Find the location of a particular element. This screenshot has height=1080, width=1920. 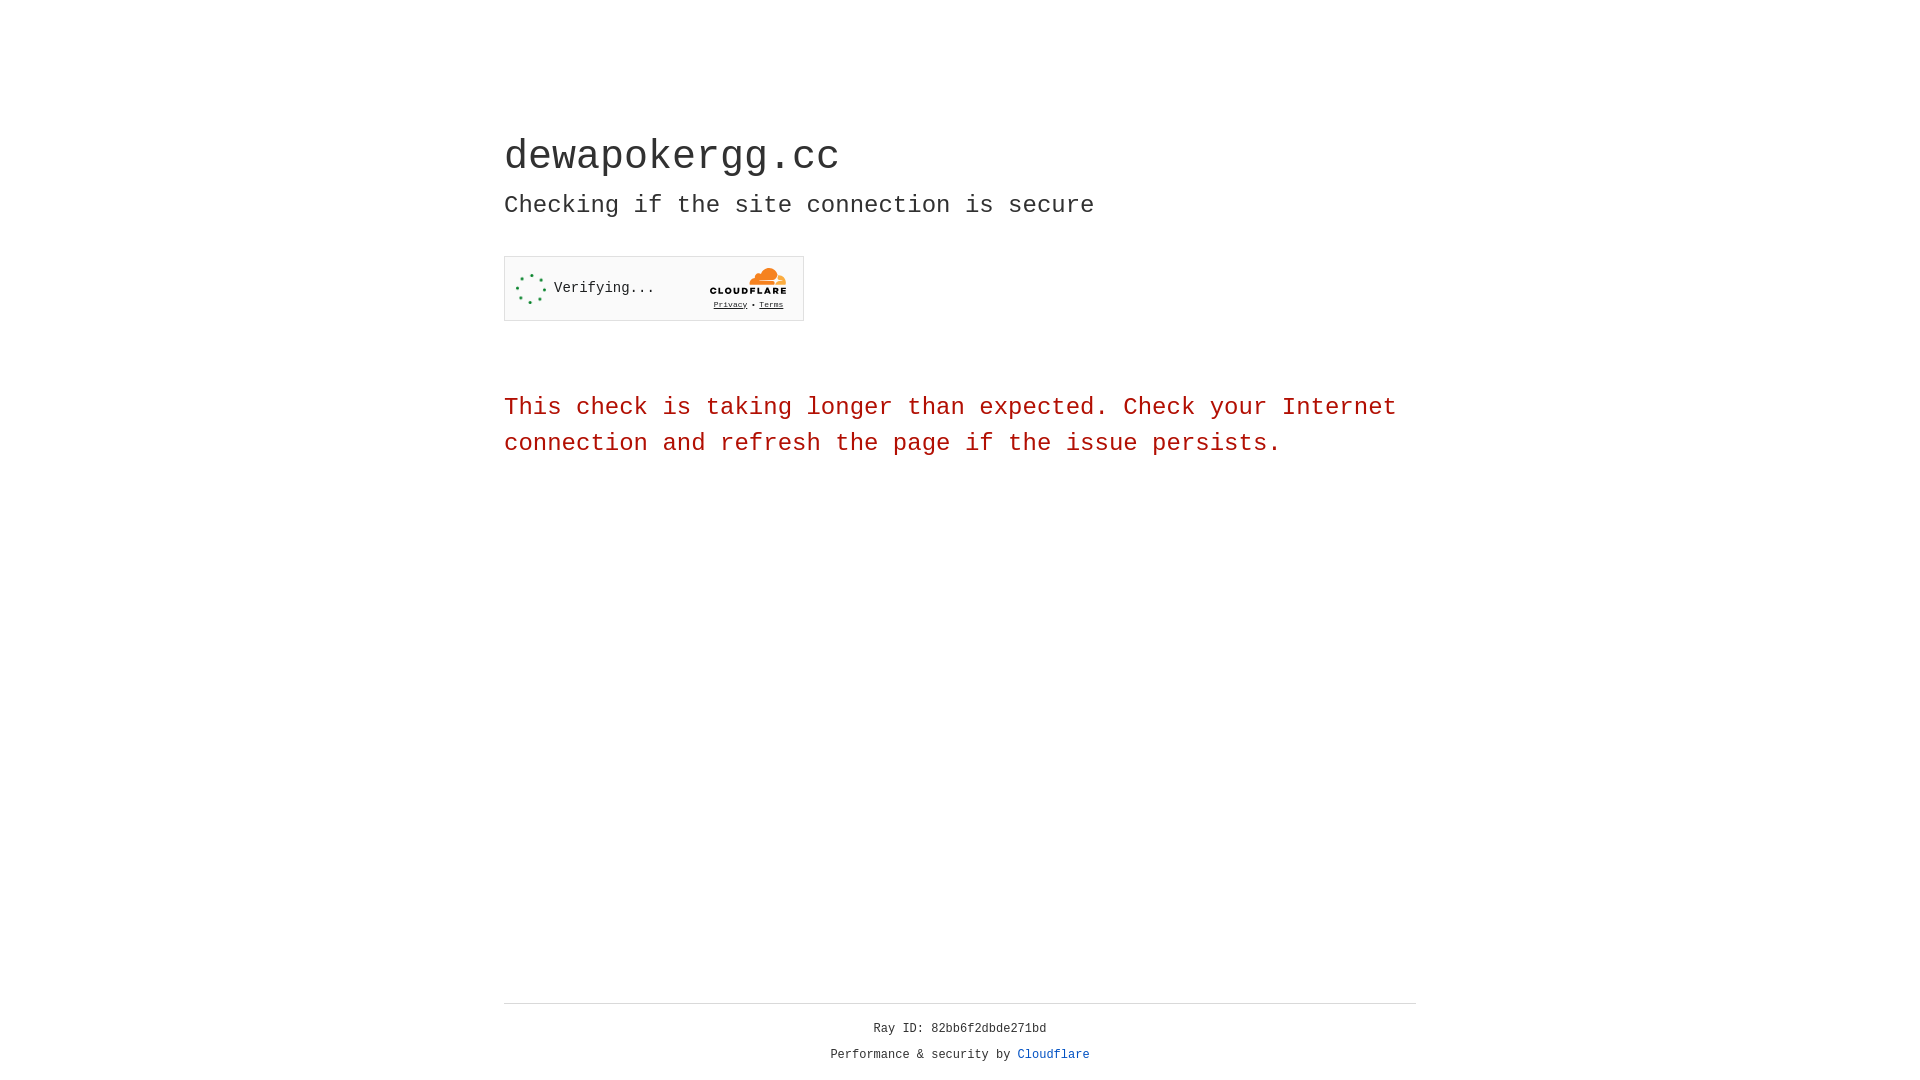

Cloudflare is located at coordinates (1054, 1055).